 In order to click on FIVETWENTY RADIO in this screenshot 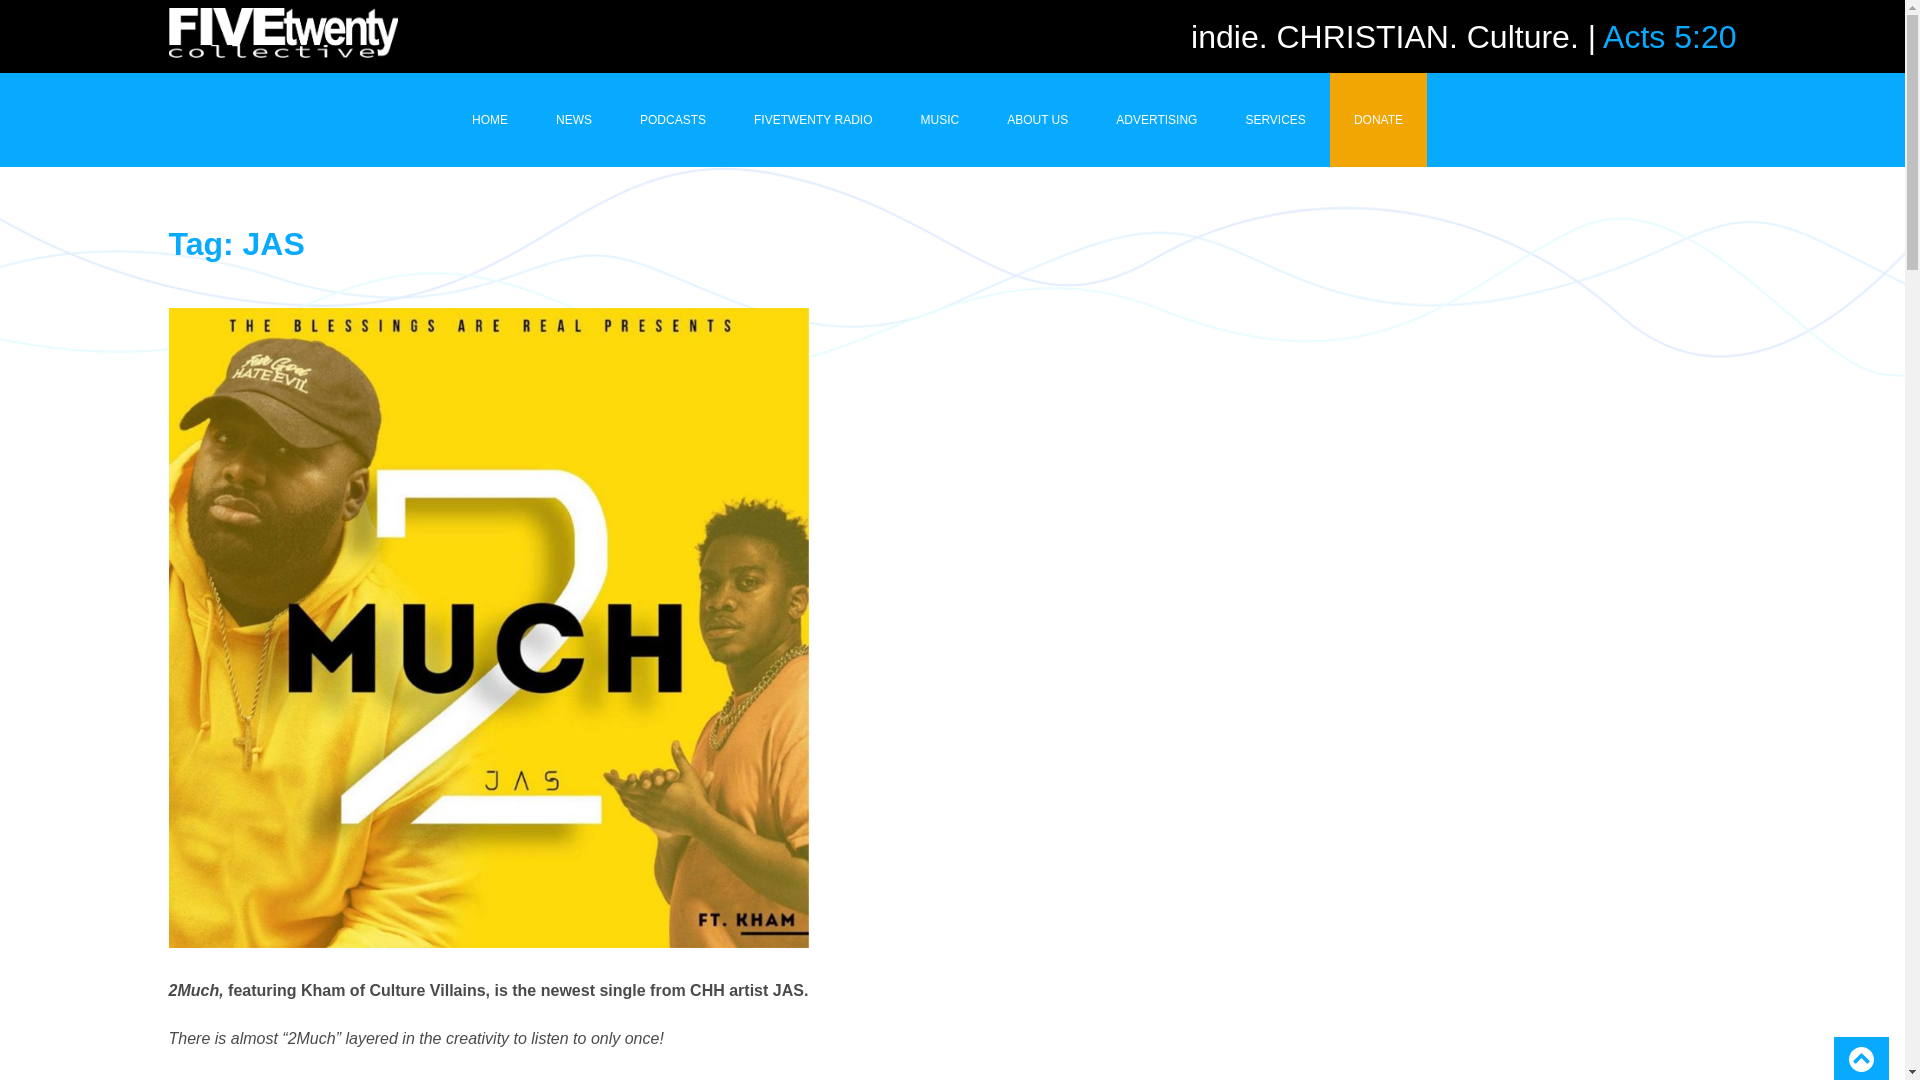, I will do `click(812, 120)`.